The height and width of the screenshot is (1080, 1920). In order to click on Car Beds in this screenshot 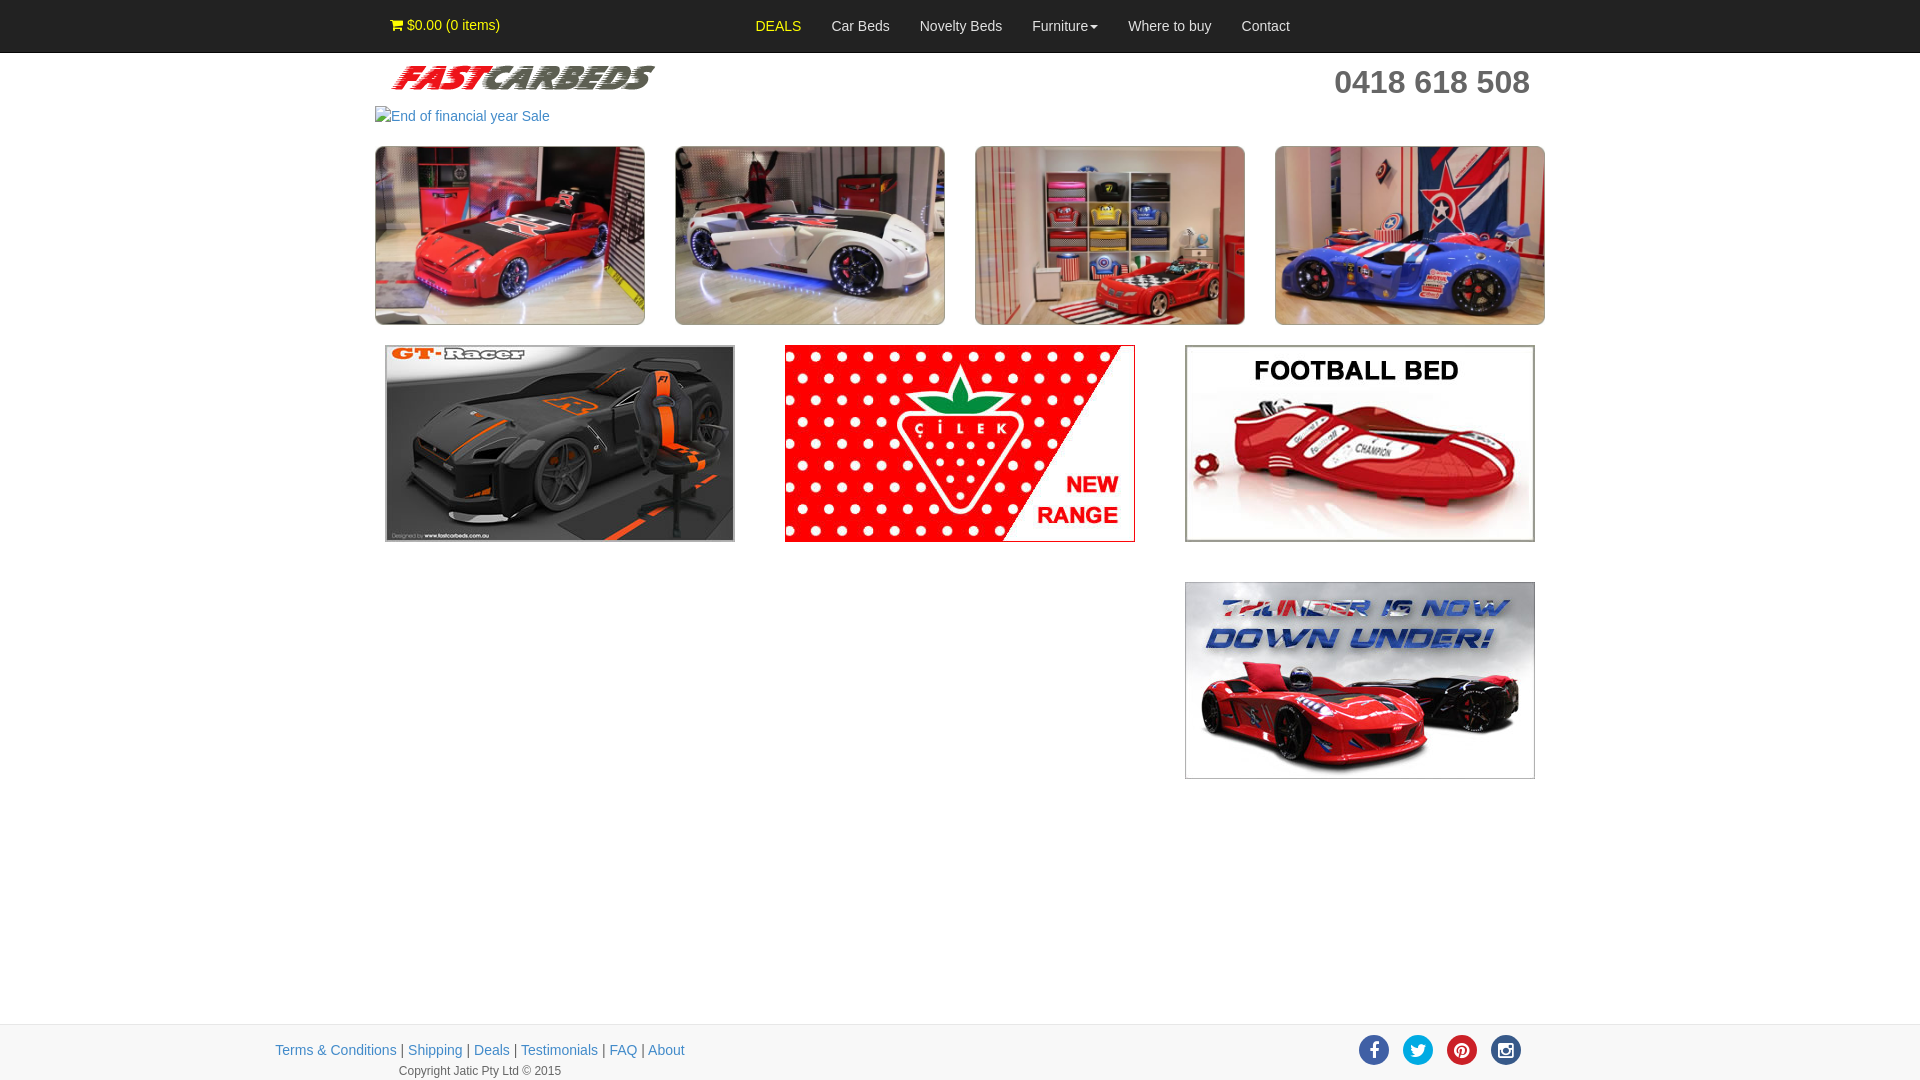, I will do `click(860, 26)`.